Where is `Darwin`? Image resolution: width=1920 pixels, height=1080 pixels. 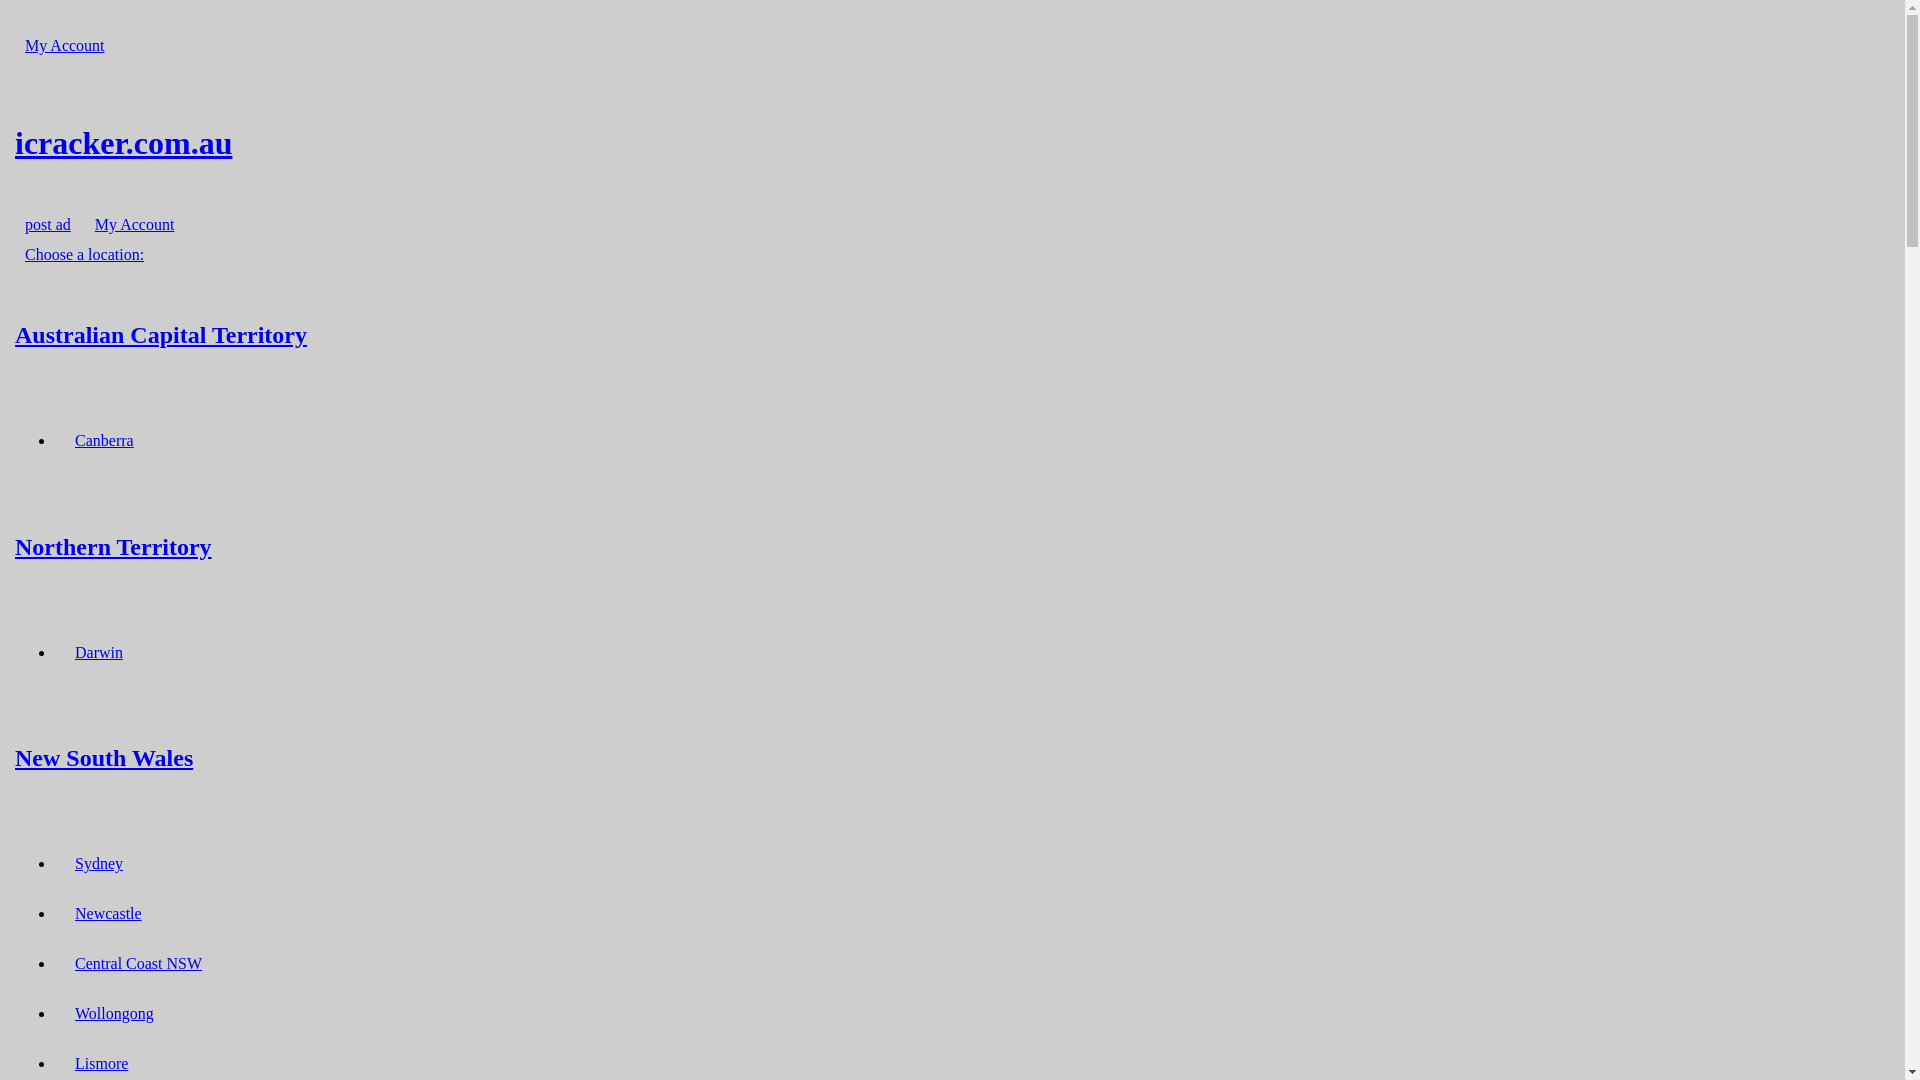 Darwin is located at coordinates (99, 652).